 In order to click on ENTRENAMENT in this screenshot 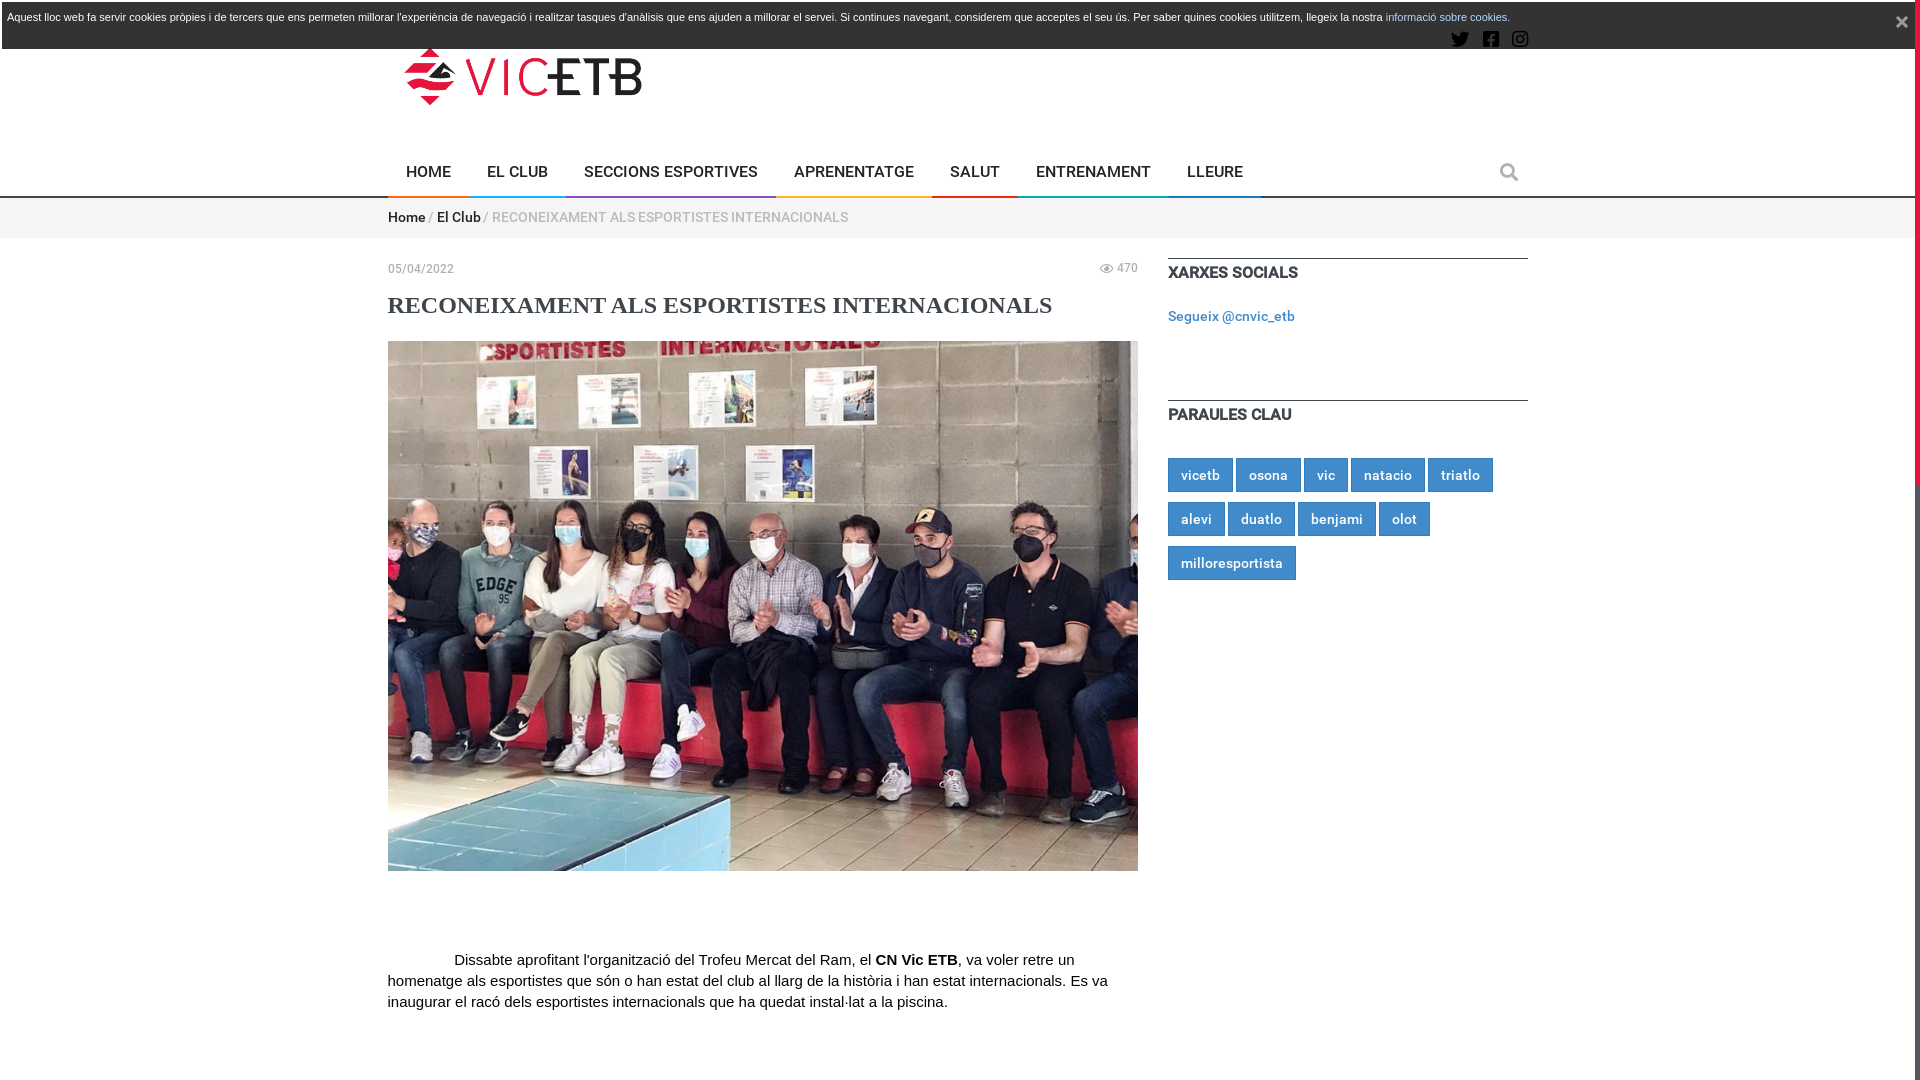, I will do `click(1093, 172)`.